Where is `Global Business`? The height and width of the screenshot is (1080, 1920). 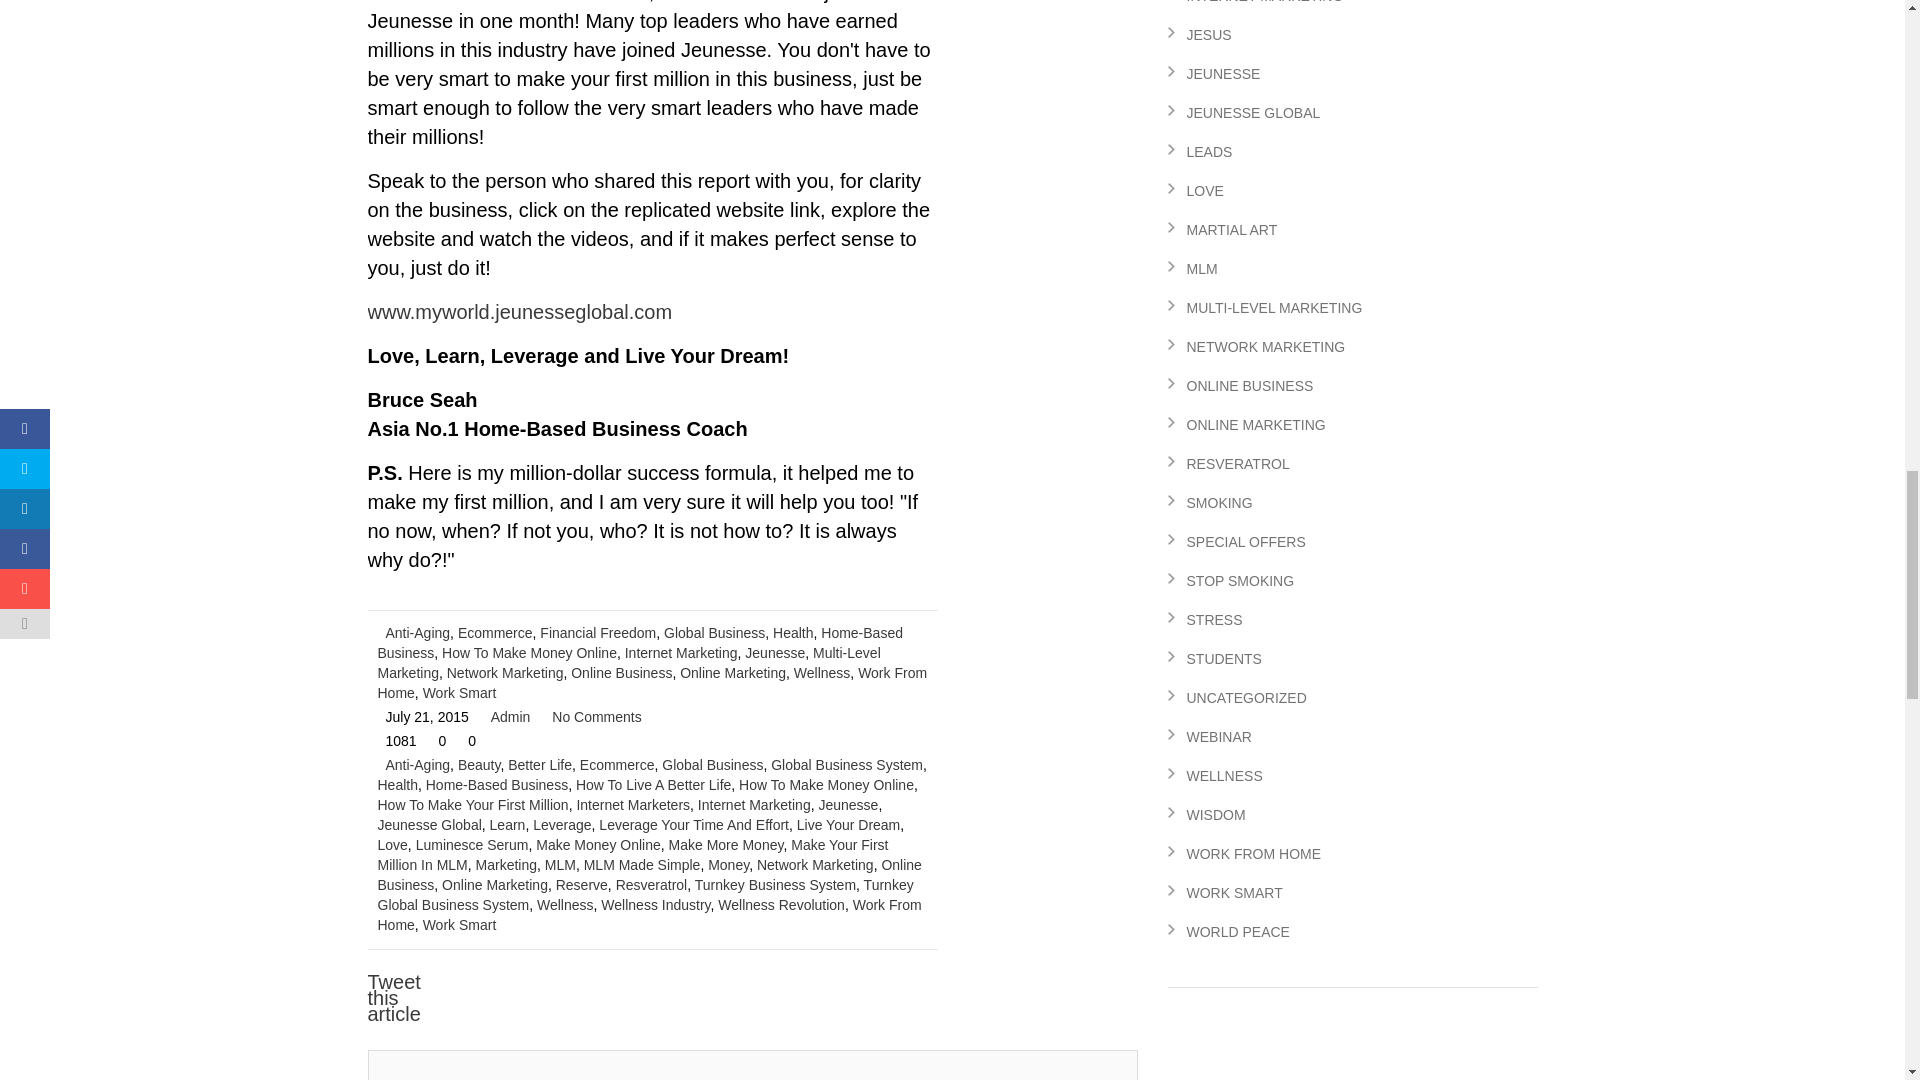 Global Business is located at coordinates (714, 633).